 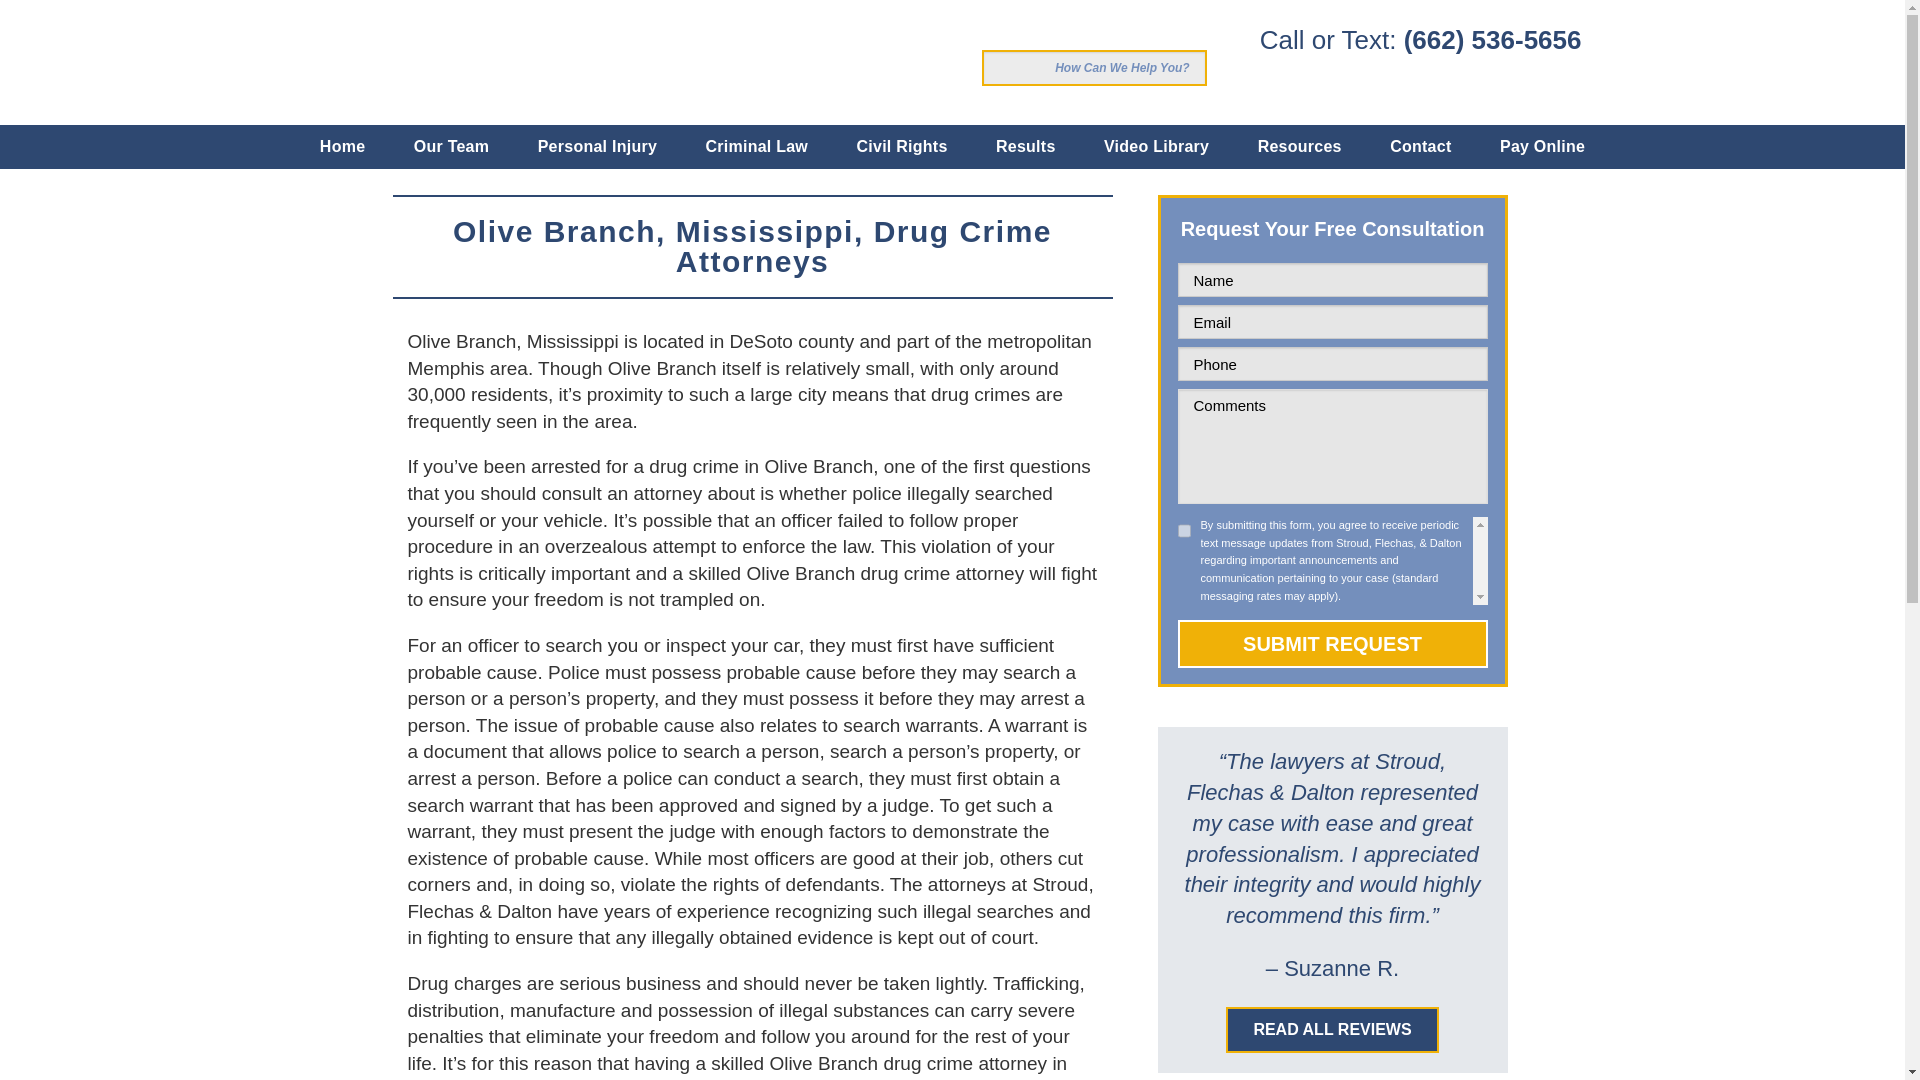 What do you see at coordinates (756, 146) in the screenshot?
I see `Criminal Law` at bounding box center [756, 146].